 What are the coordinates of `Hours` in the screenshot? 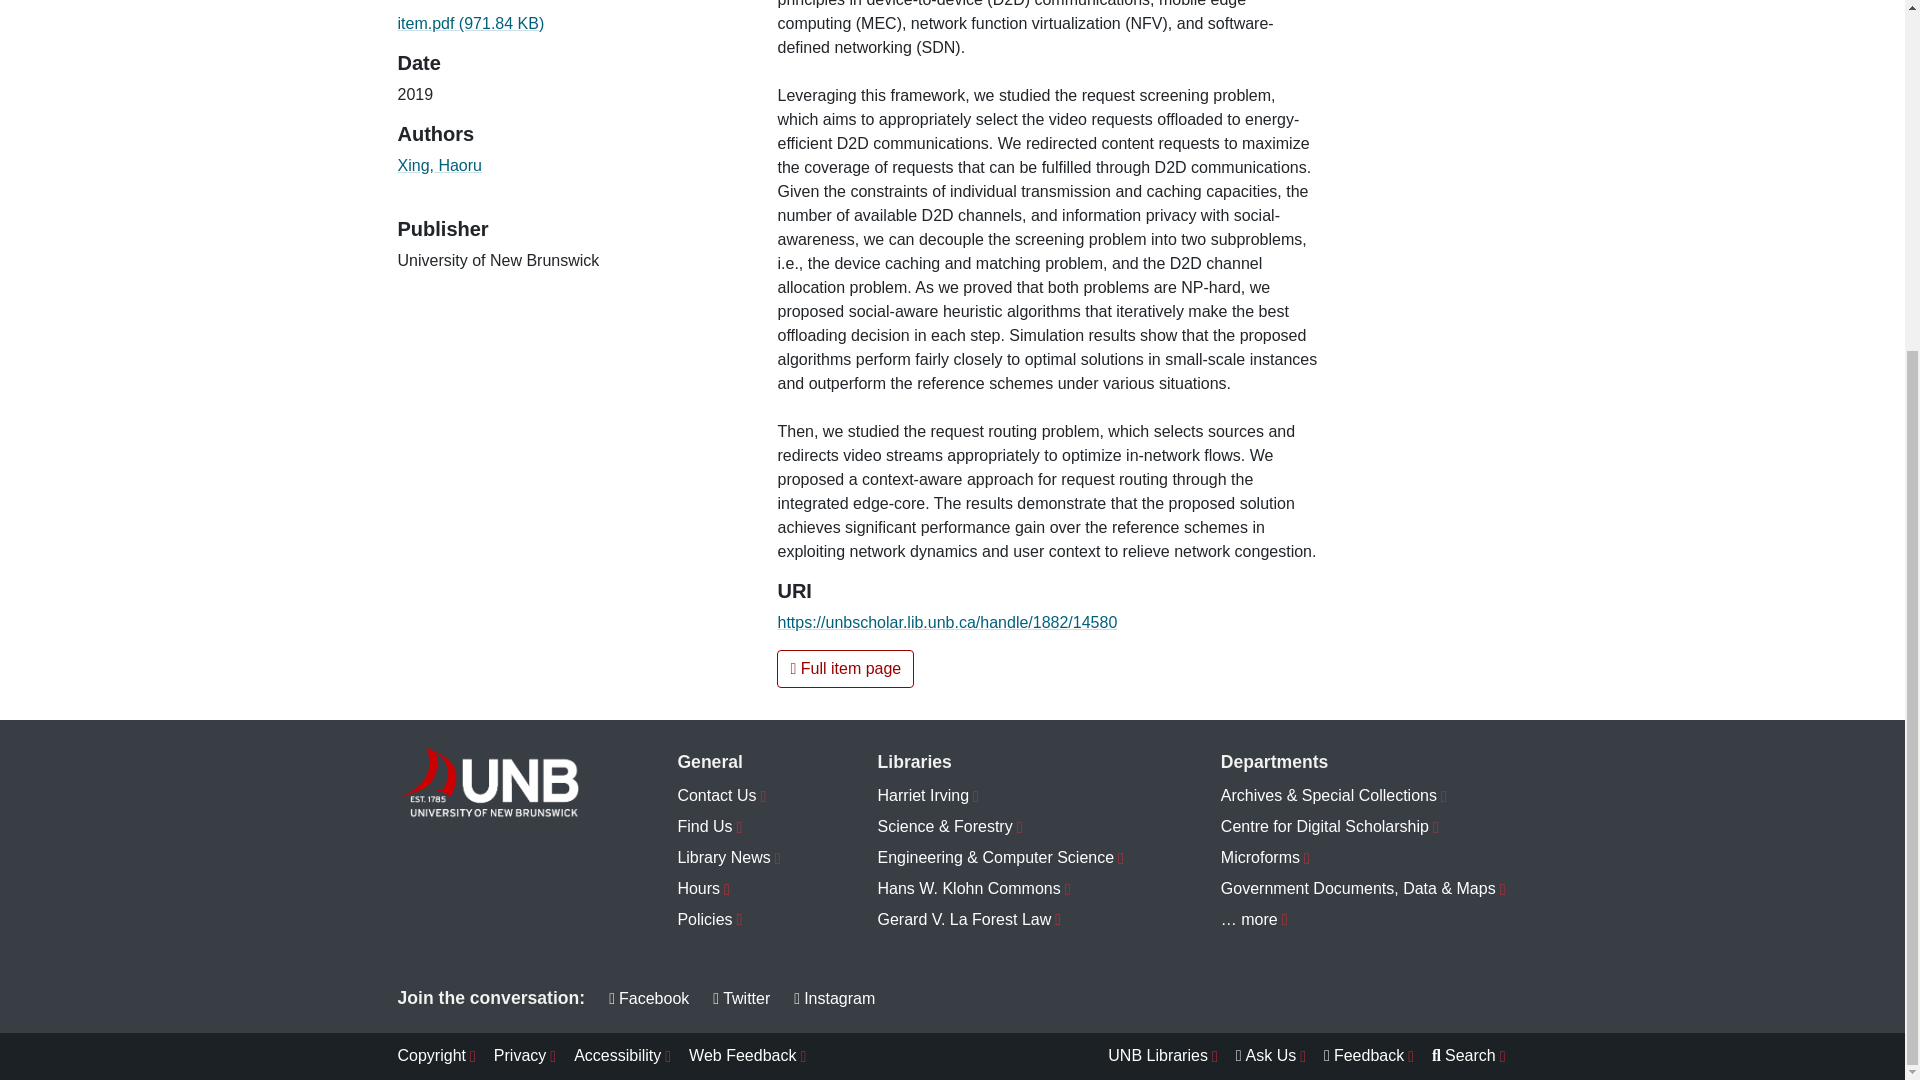 It's located at (729, 889).